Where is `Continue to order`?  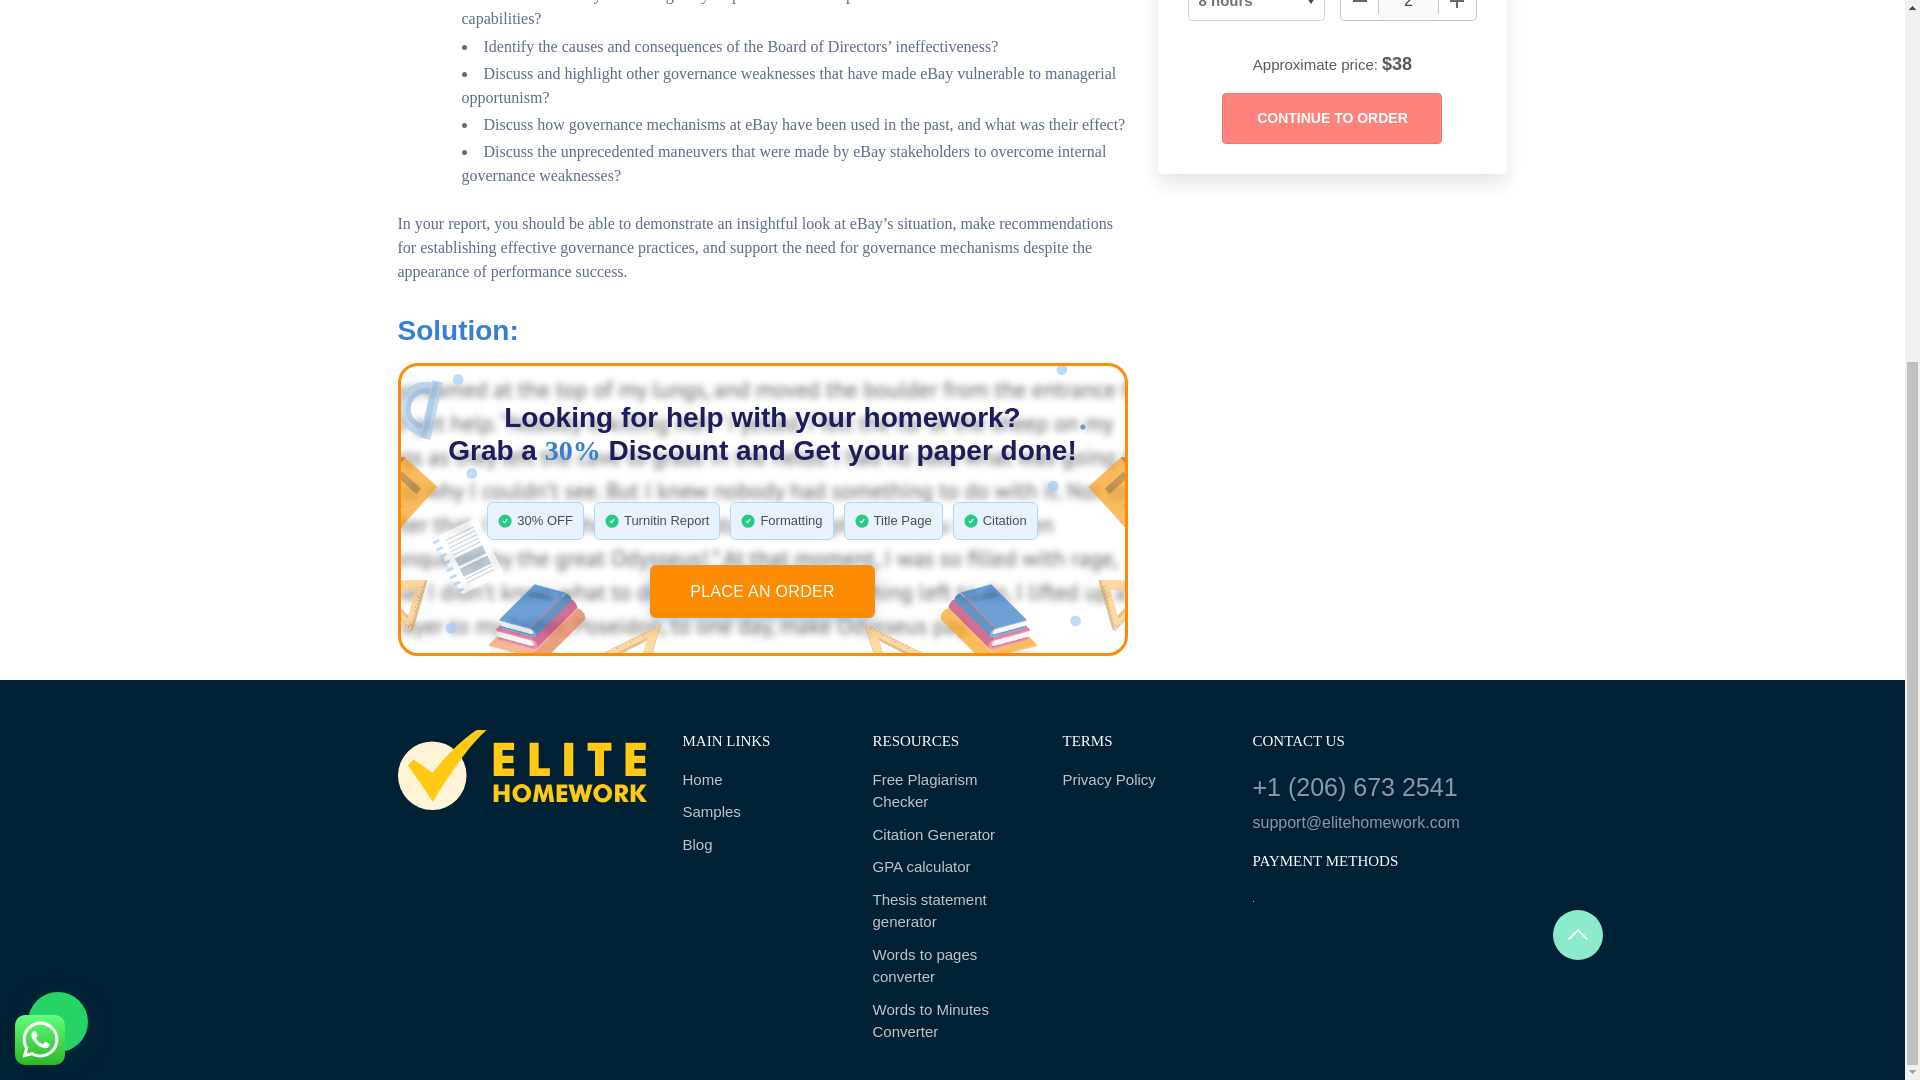 Continue to order is located at coordinates (1331, 118).